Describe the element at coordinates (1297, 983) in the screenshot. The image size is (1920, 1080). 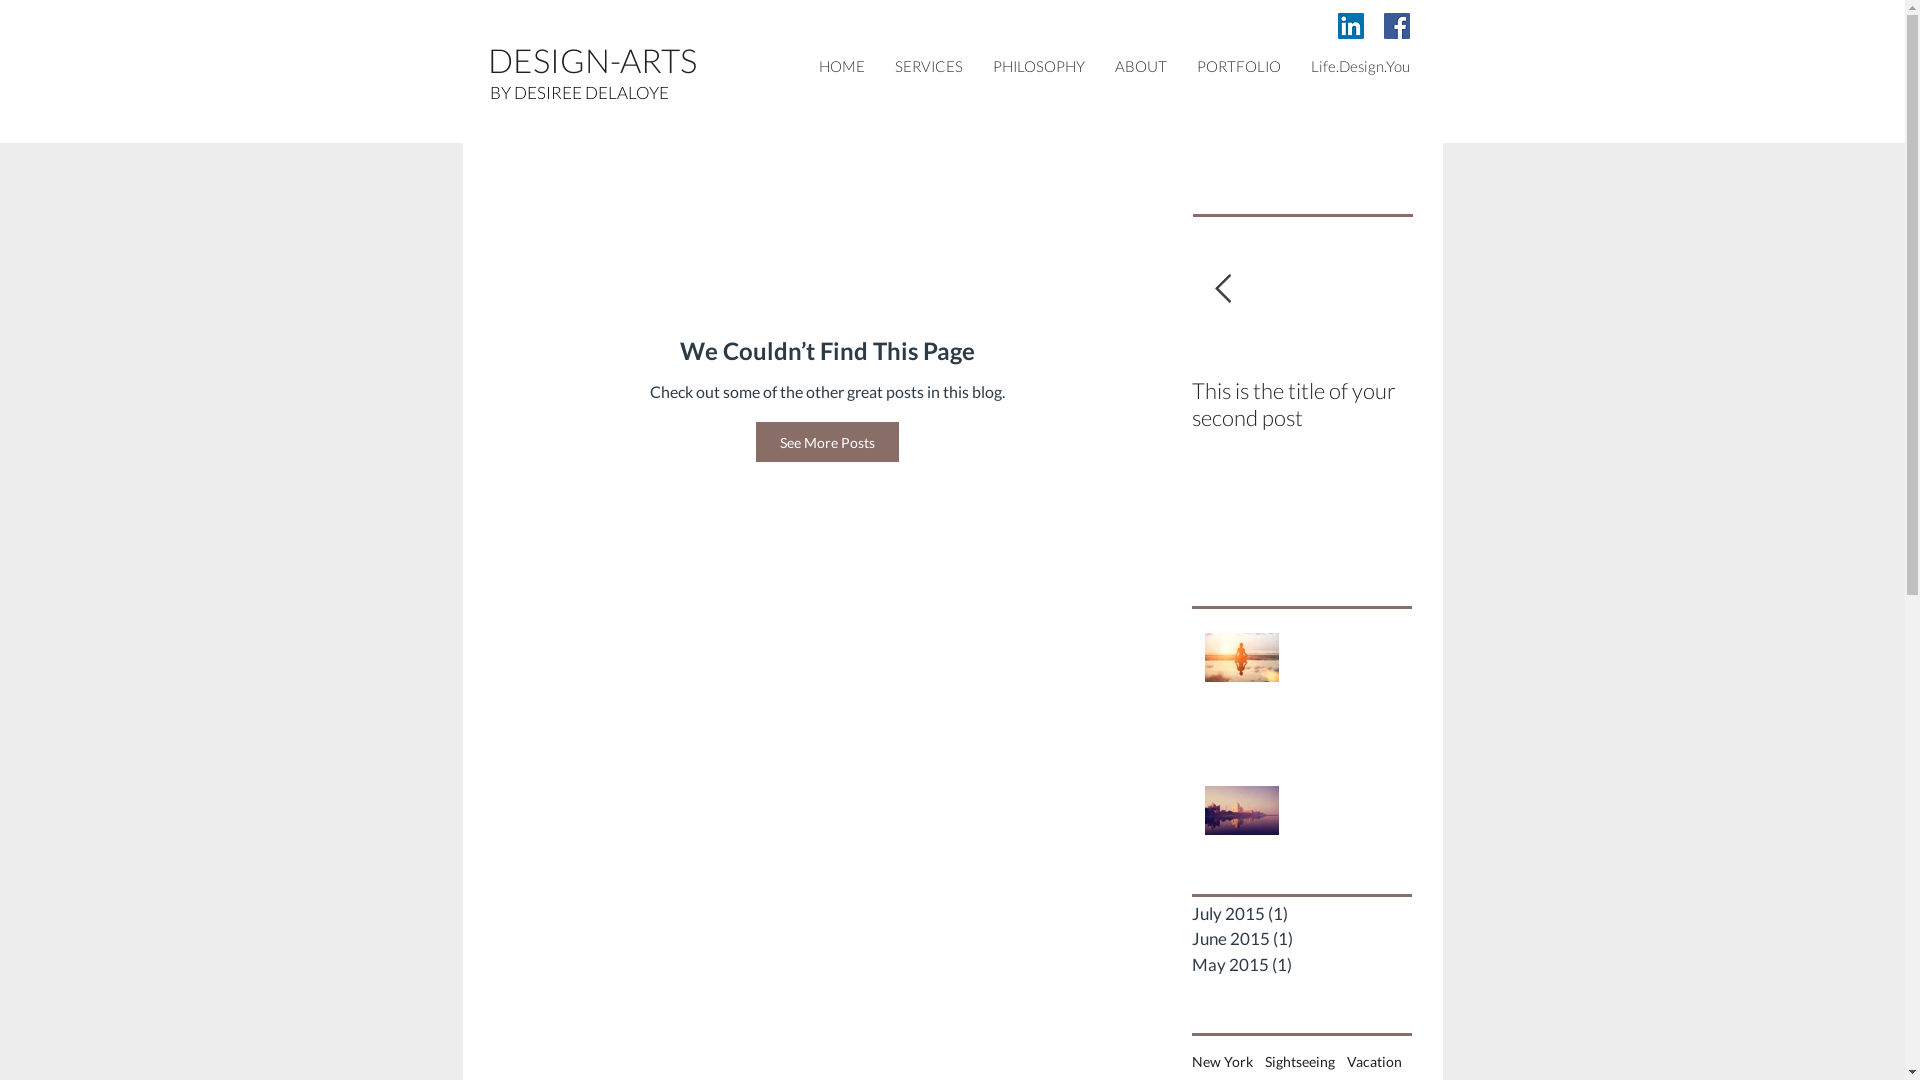
I see `June 2015 (1)` at that location.